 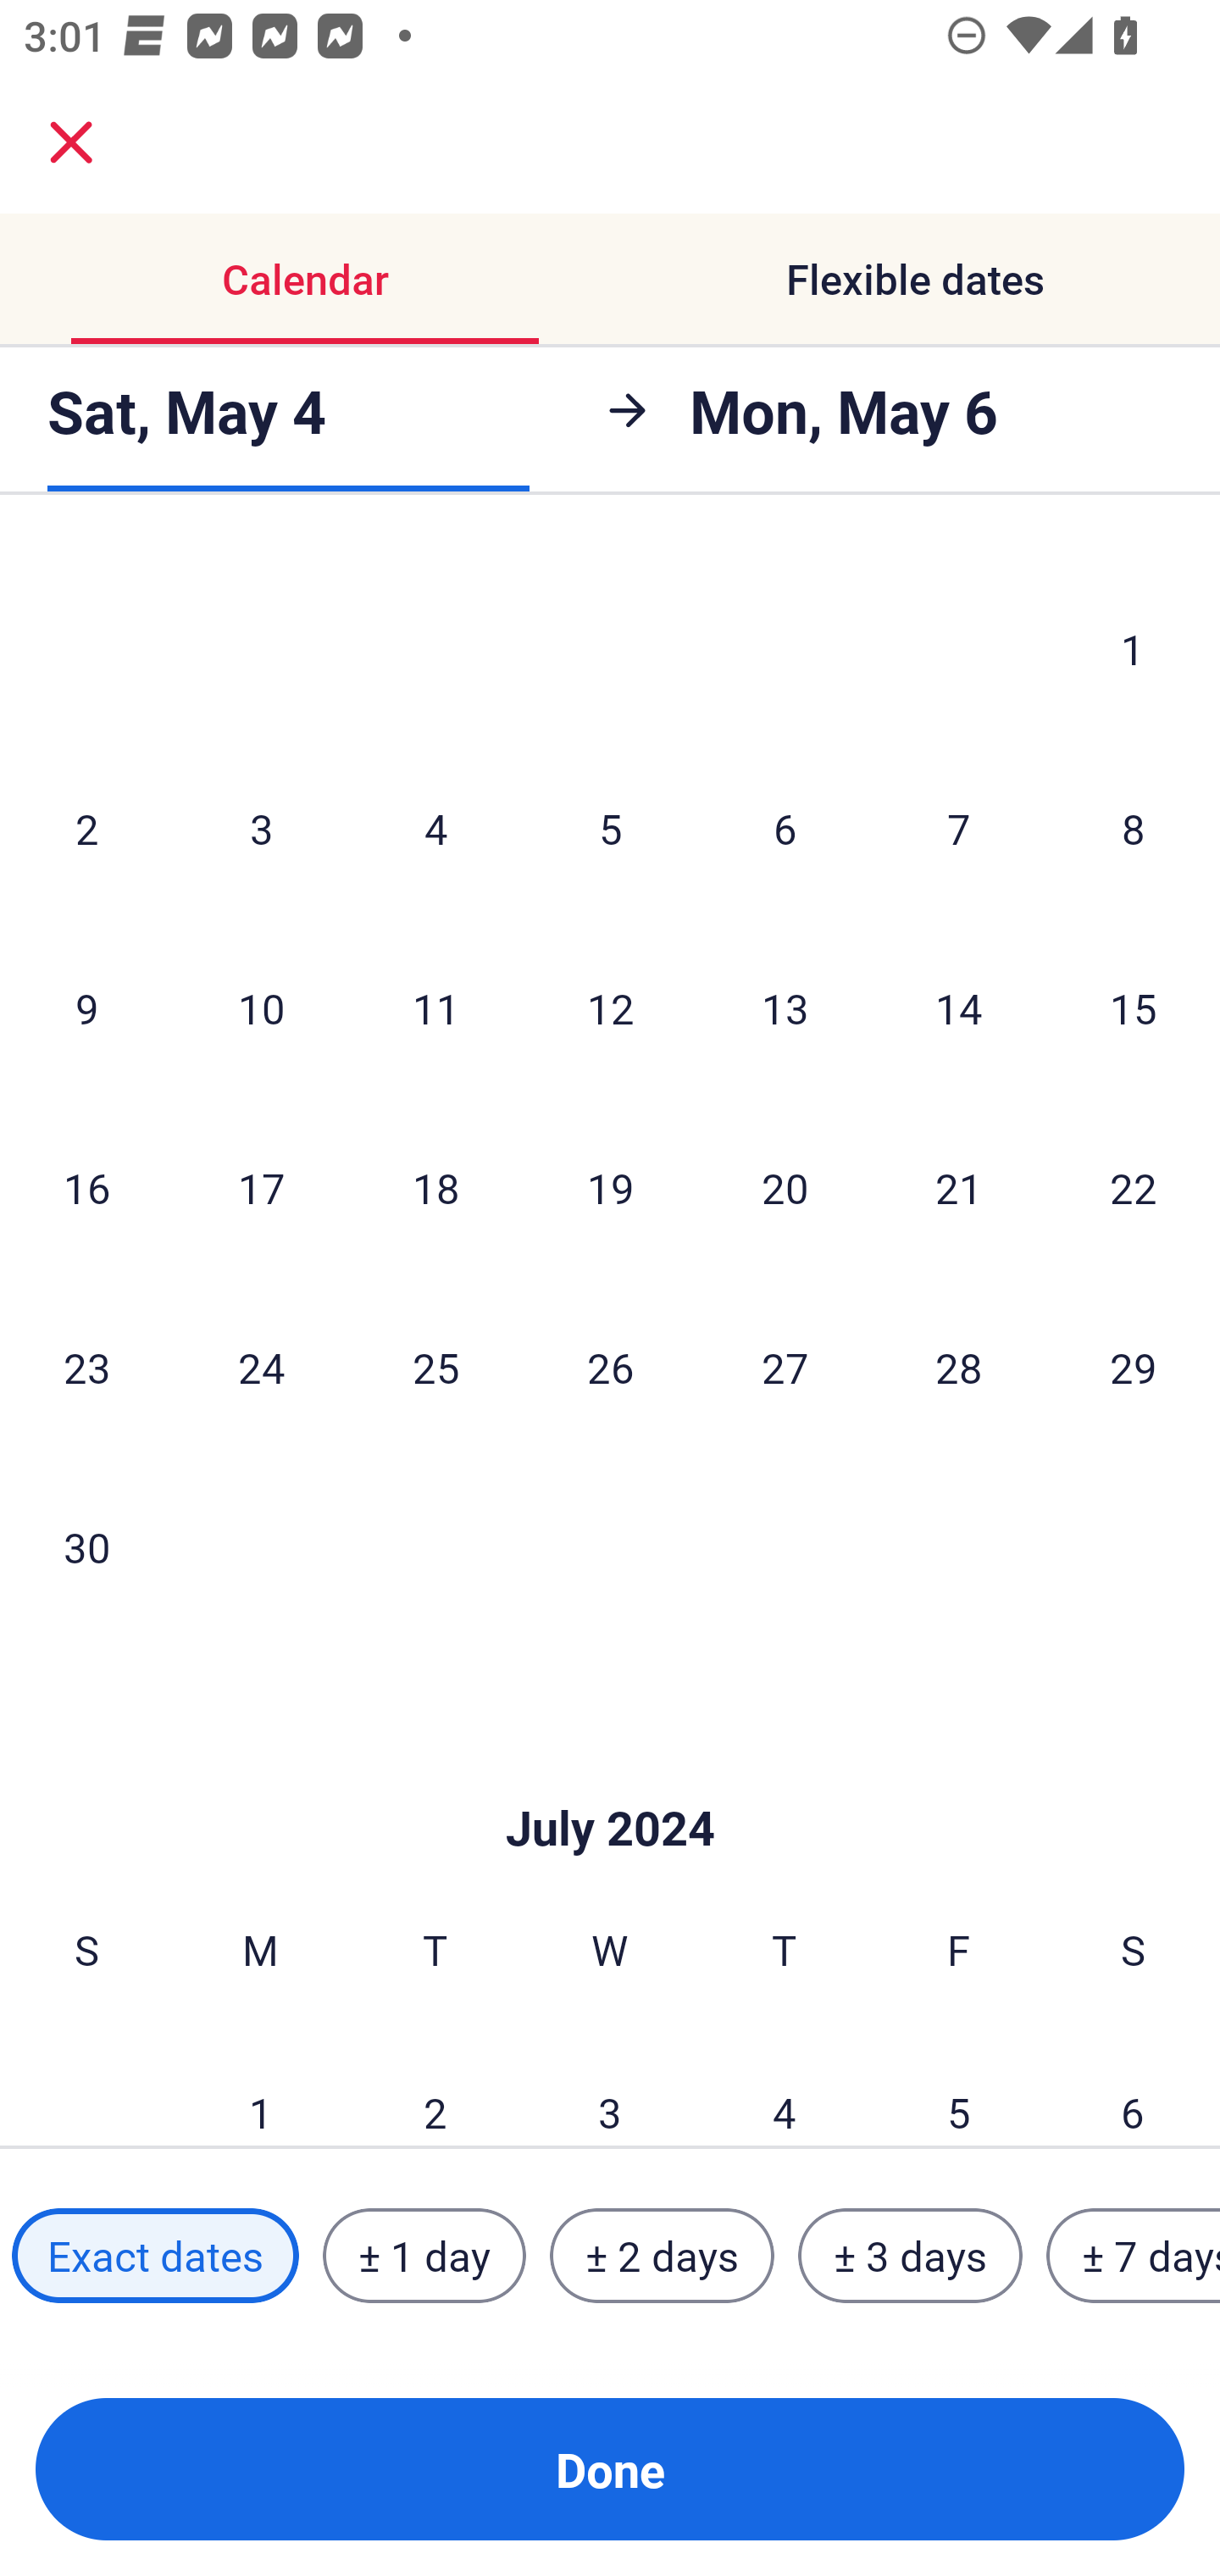 What do you see at coordinates (610, 1366) in the screenshot?
I see `26 Wednesday, June 26, 2024` at bounding box center [610, 1366].